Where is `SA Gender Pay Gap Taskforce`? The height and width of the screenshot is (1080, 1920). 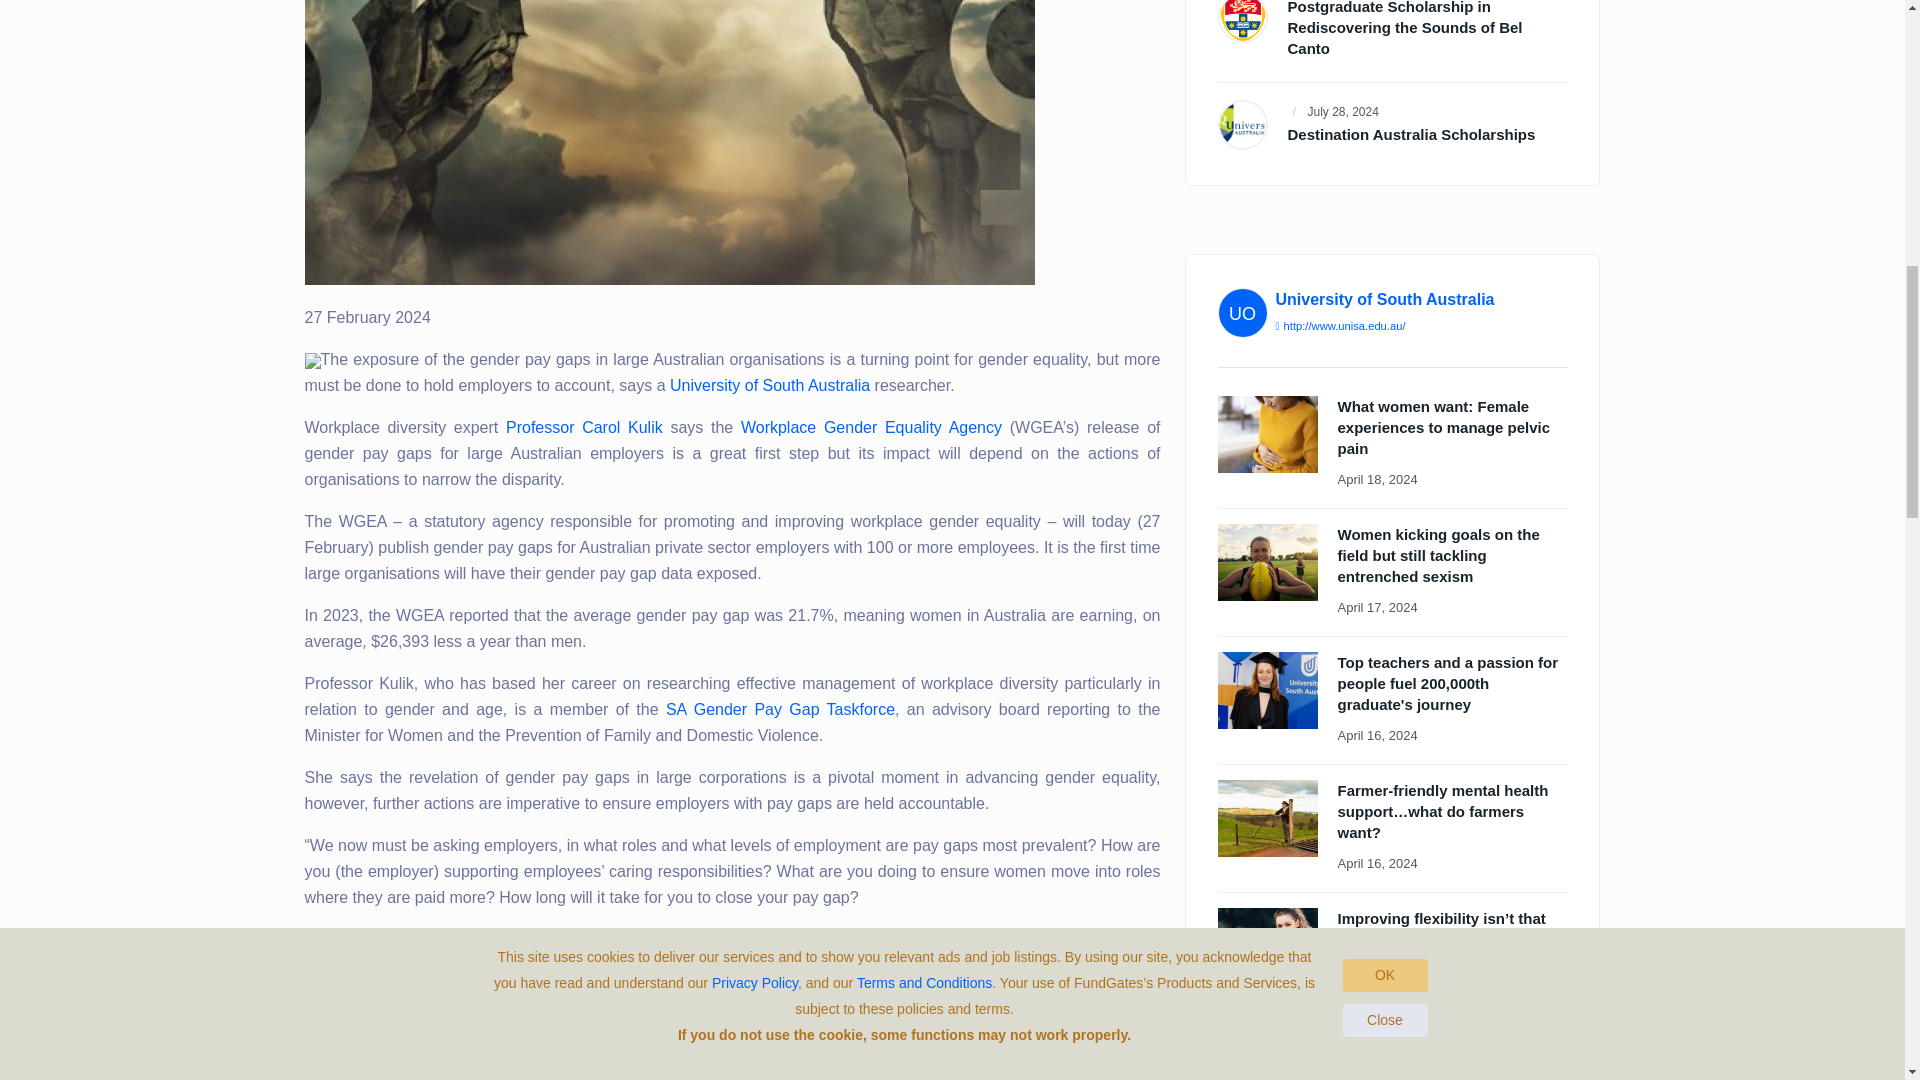
SA Gender Pay Gap Taskforce is located at coordinates (780, 709).